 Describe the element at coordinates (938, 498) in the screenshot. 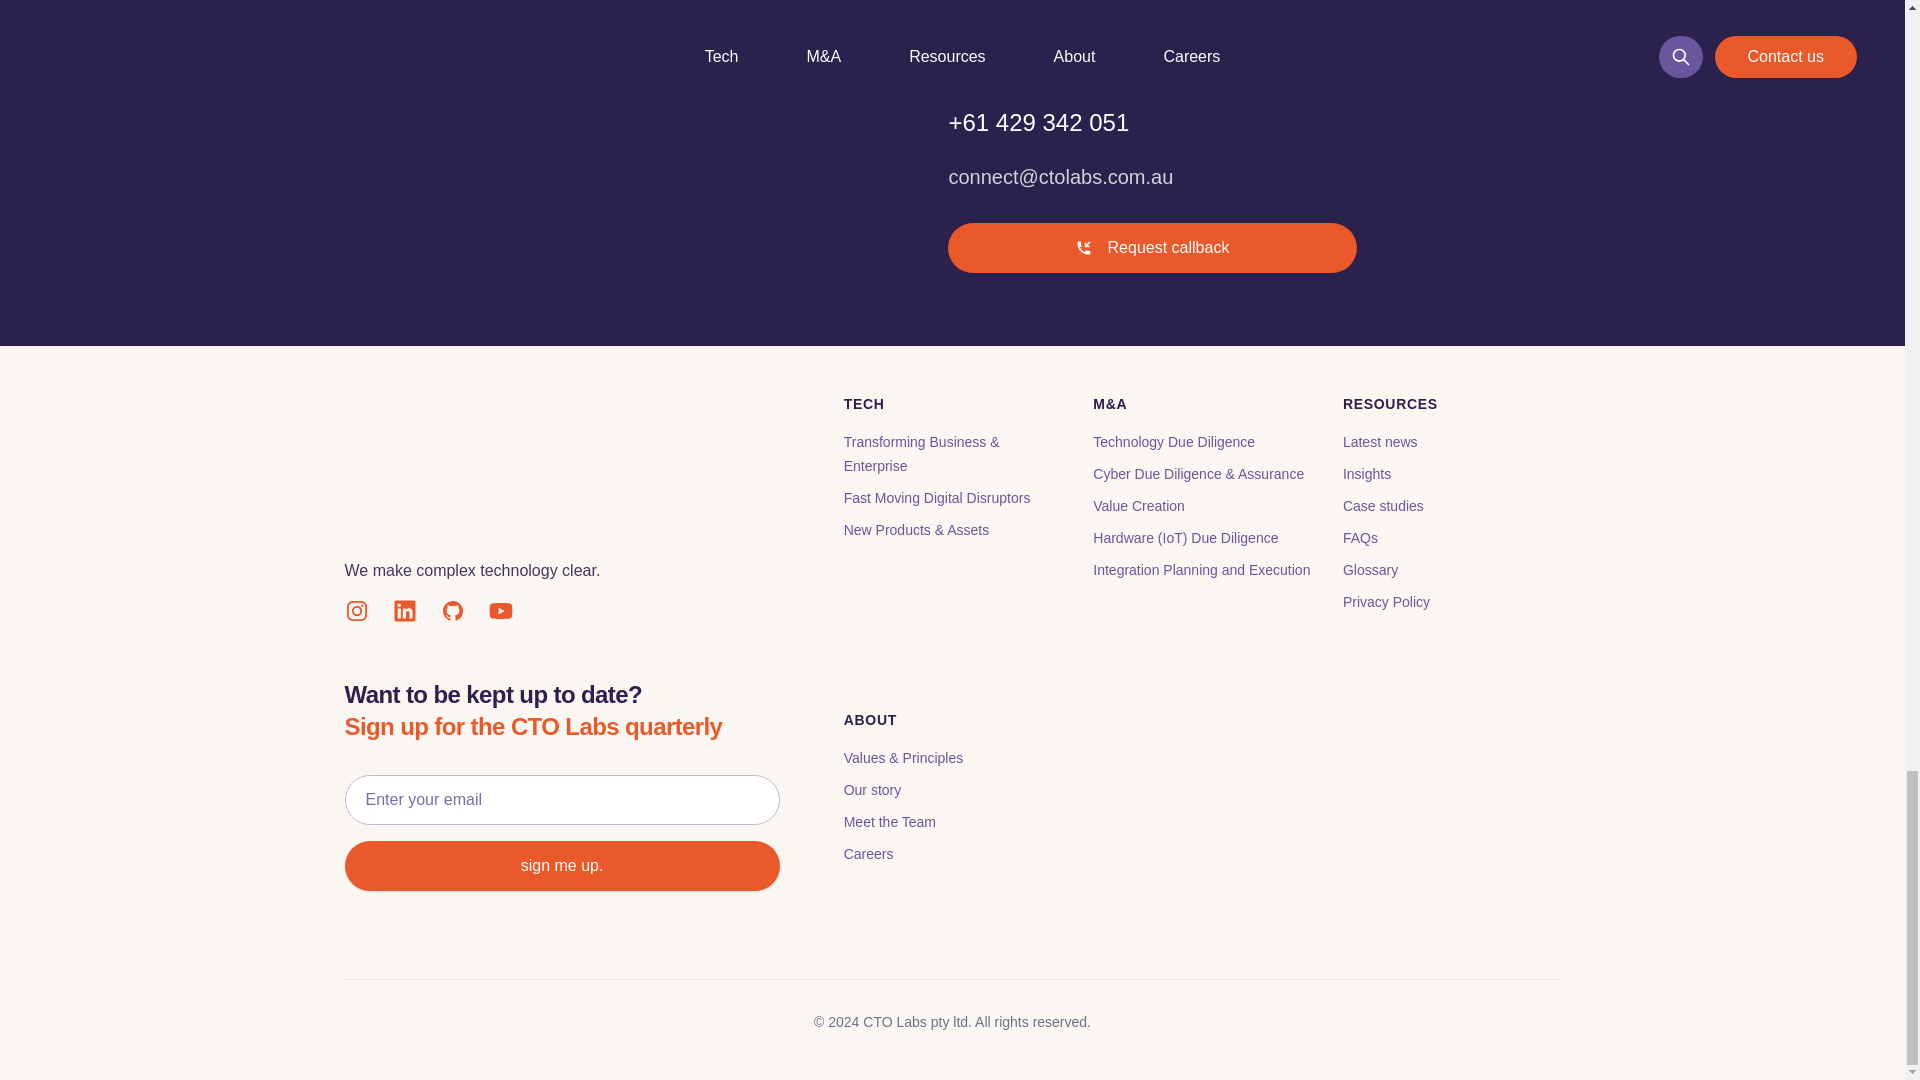

I see `Fast Moving Digital Disruptors` at that location.